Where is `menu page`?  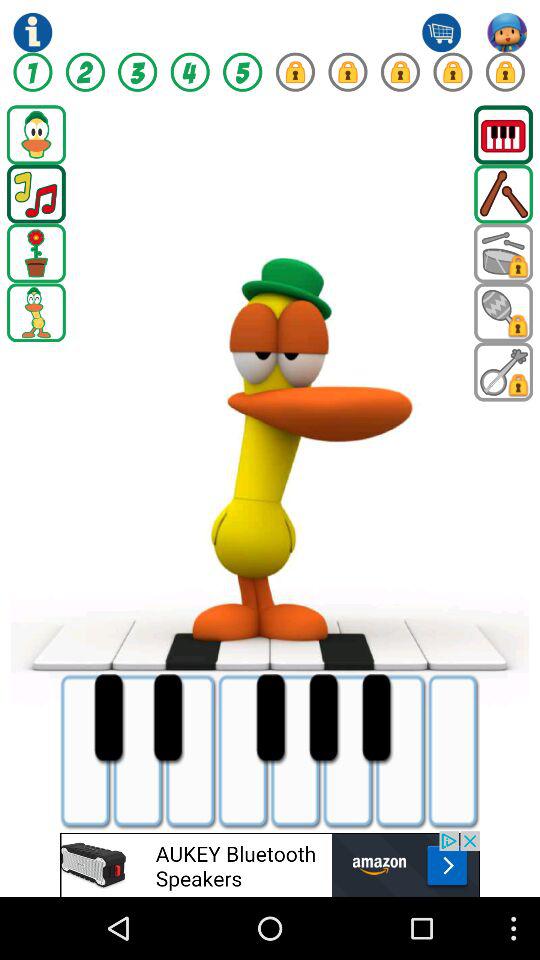 menu page is located at coordinates (36, 134).